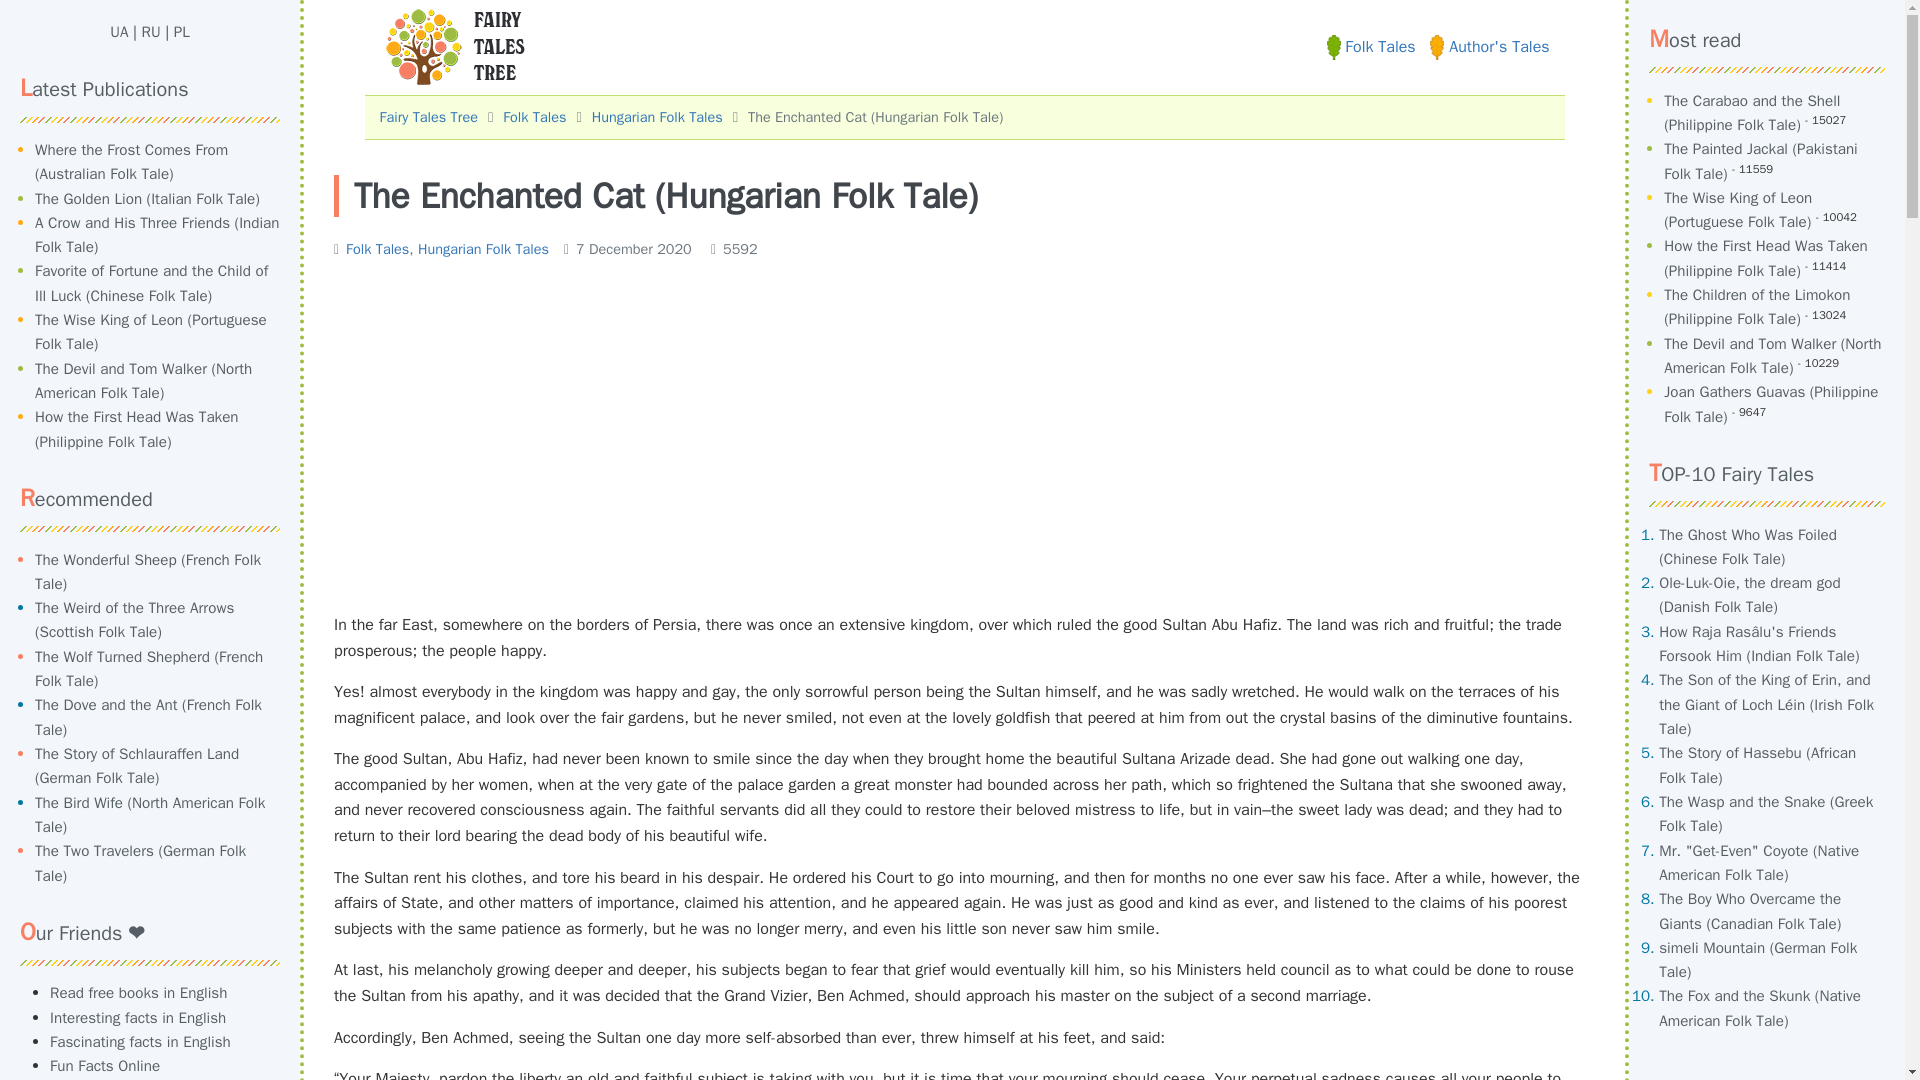 The width and height of the screenshot is (1920, 1080). I want to click on Fairy Tales Tree, so click(429, 117).